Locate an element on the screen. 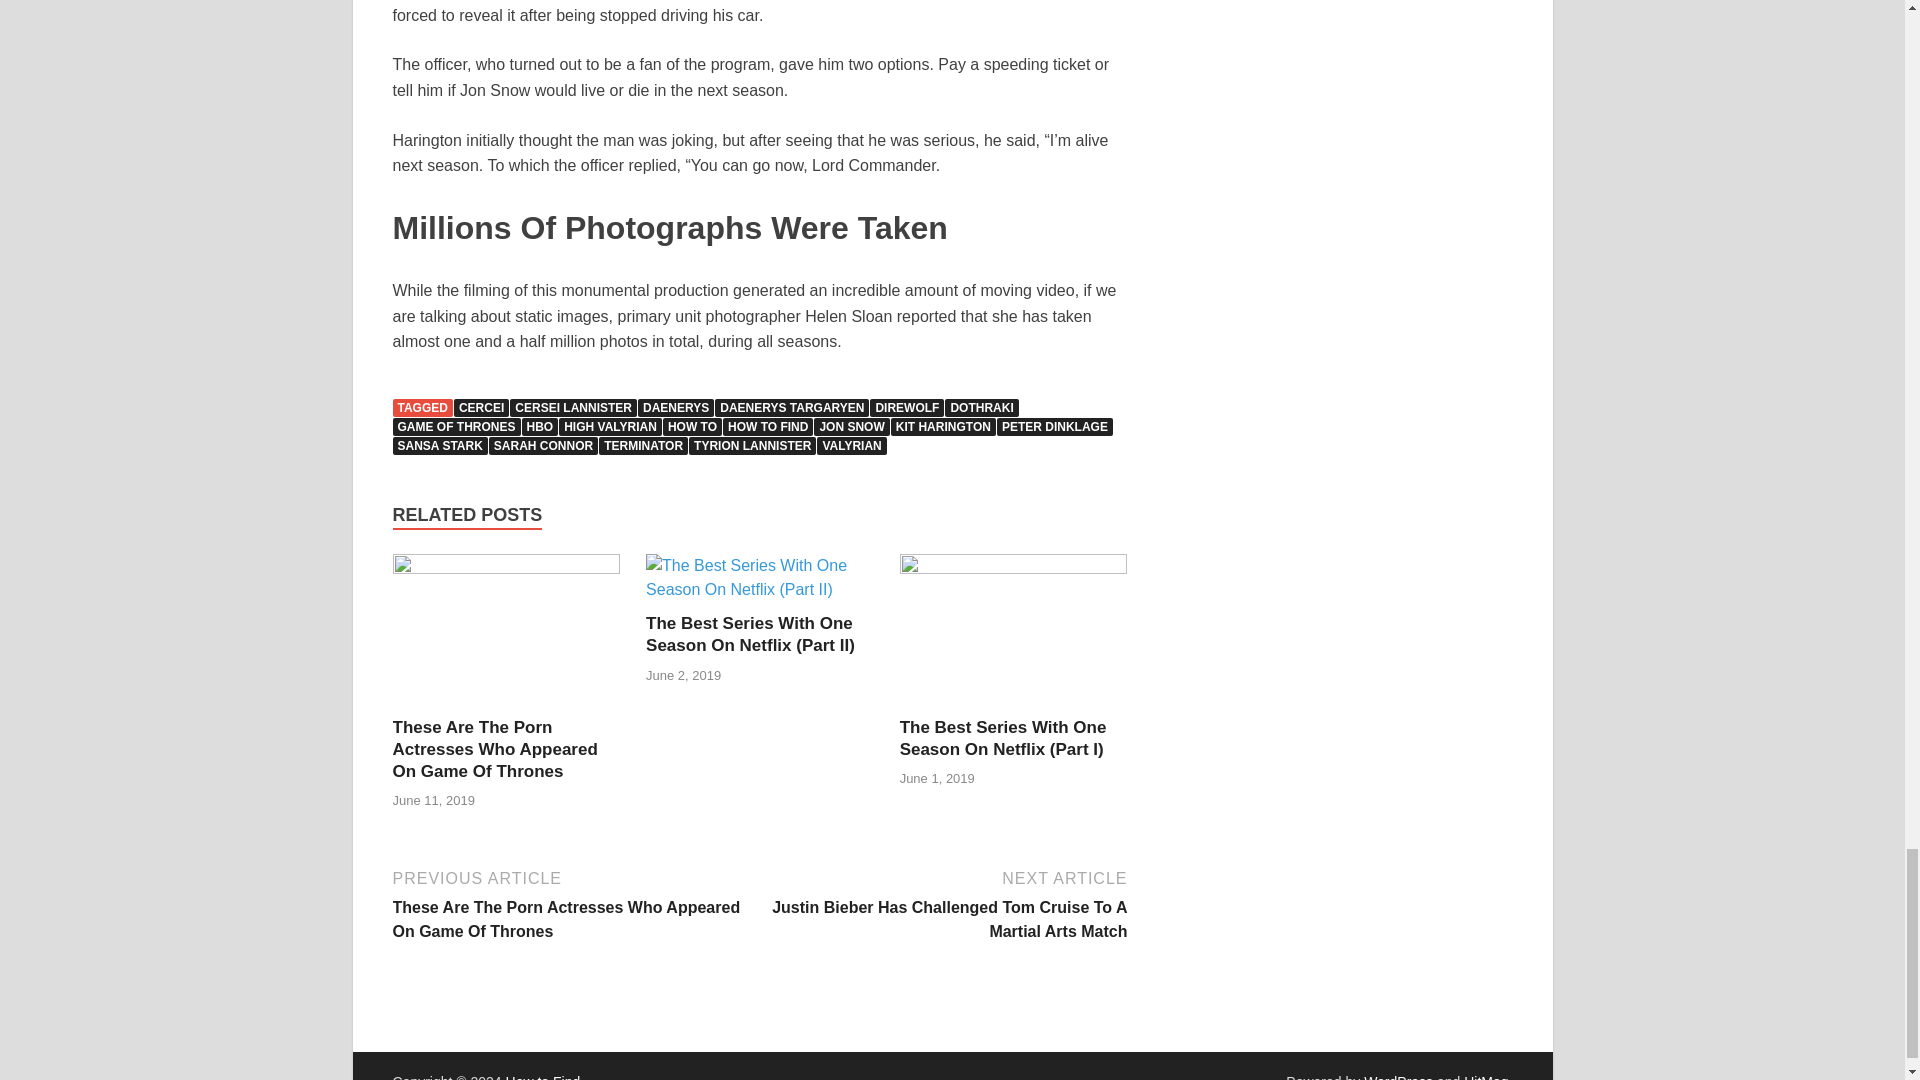  CERCEI is located at coordinates (480, 407).